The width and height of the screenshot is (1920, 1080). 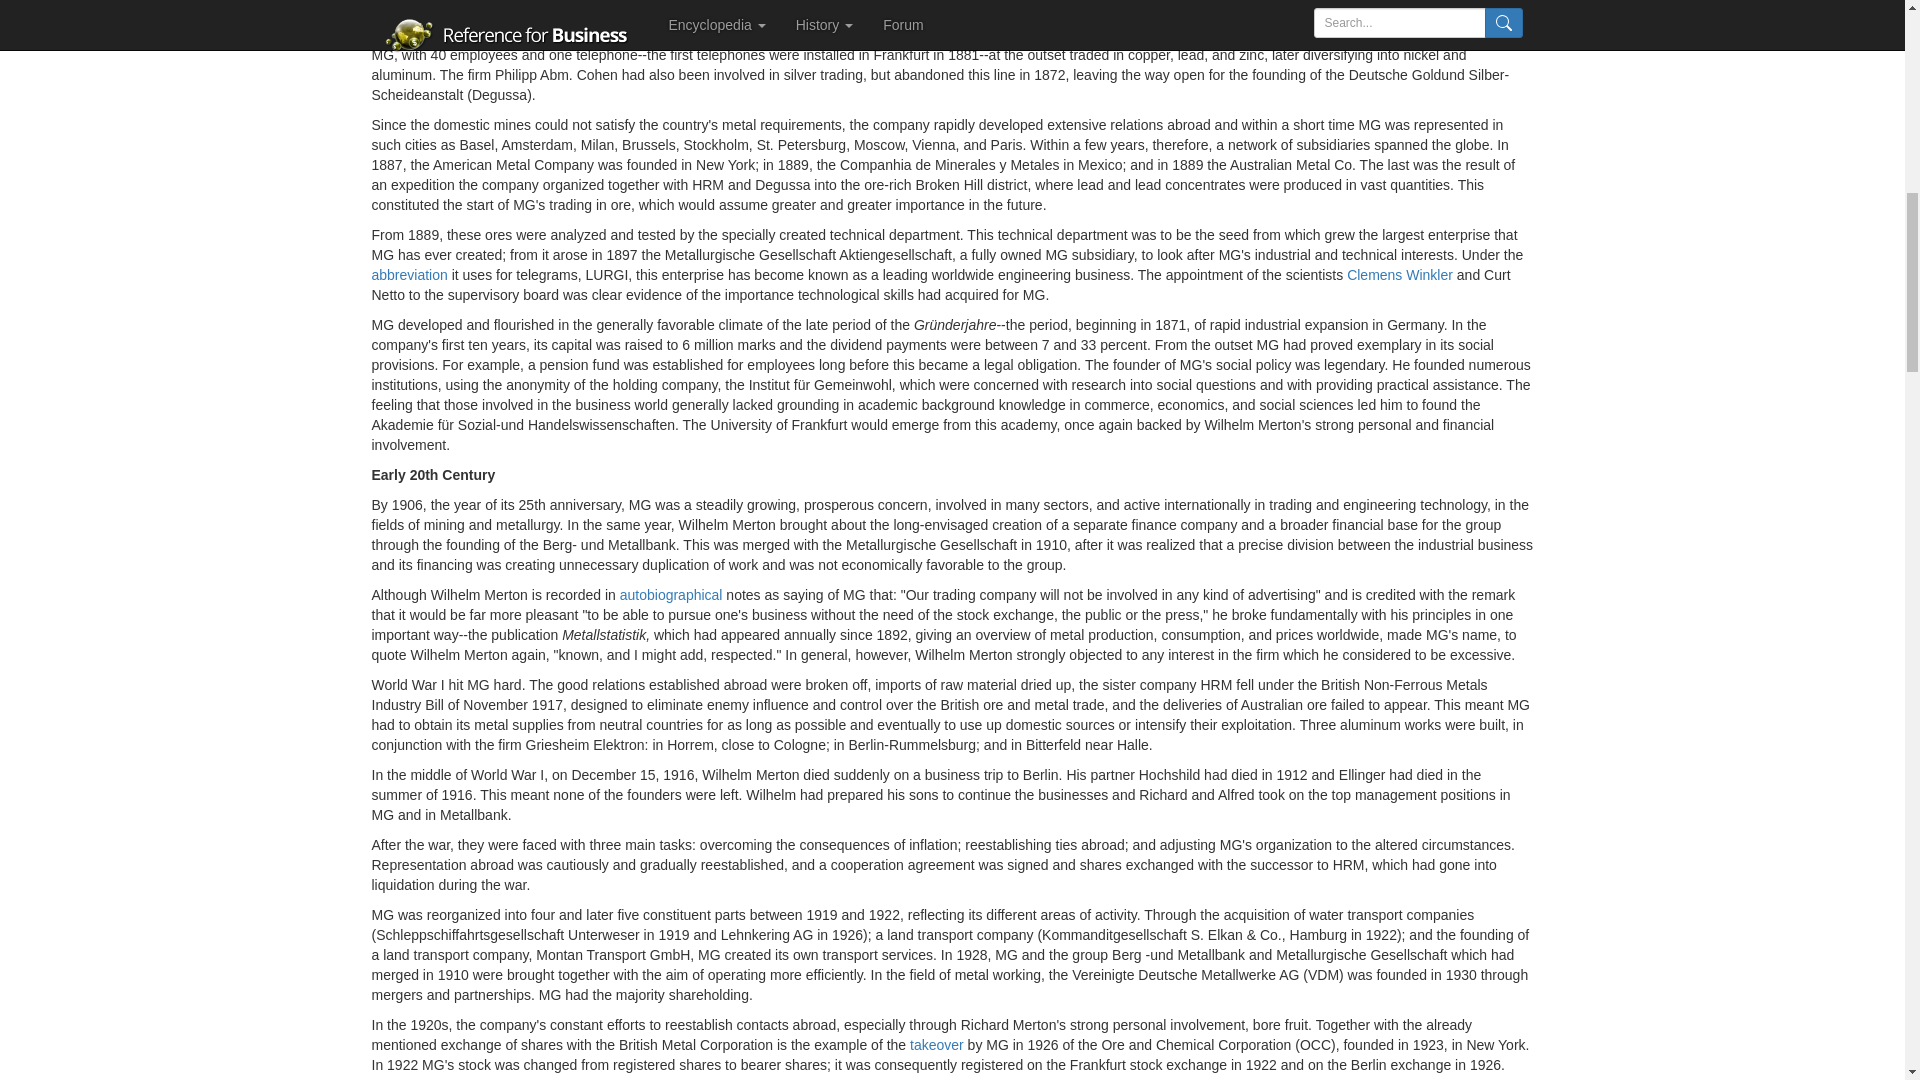 What do you see at coordinates (936, 1044) in the screenshot?
I see `View 'takeover' definition from Wikipedia` at bounding box center [936, 1044].